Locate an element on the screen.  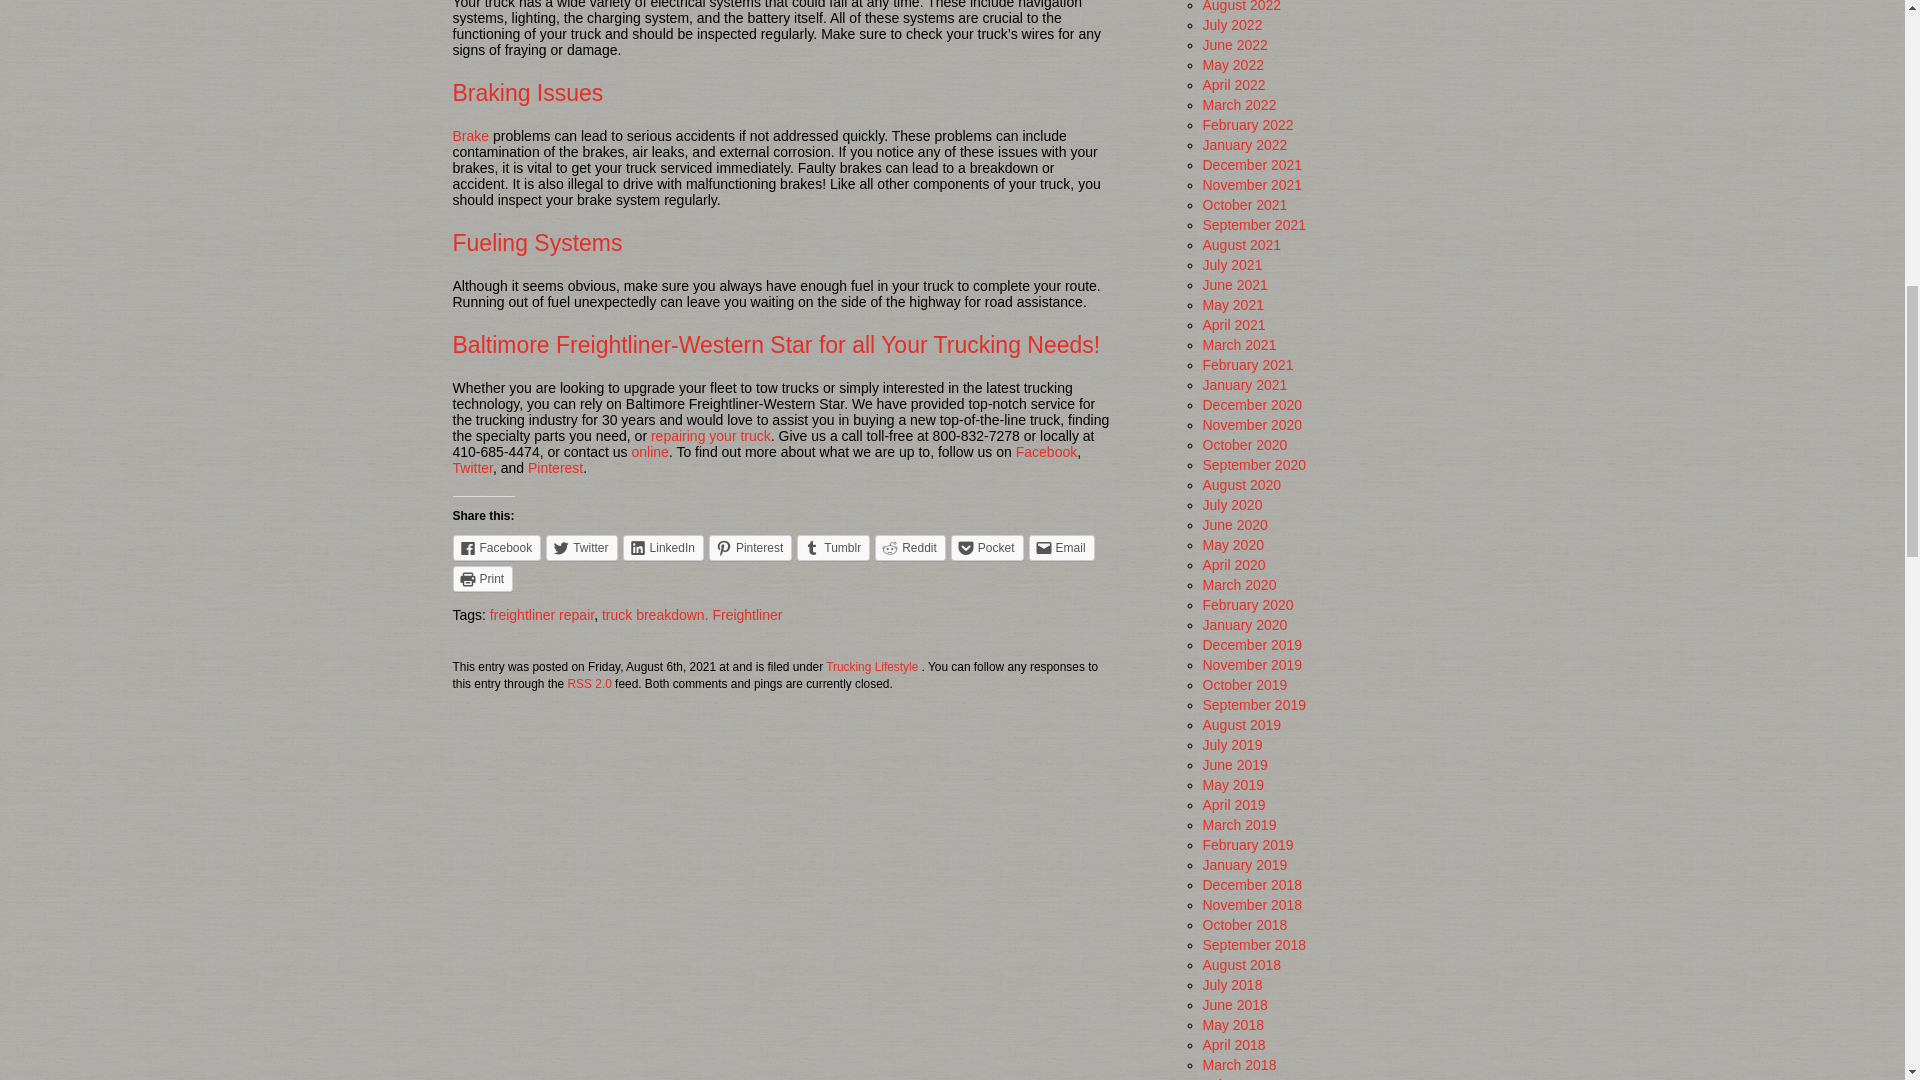
Click to share on Reddit is located at coordinates (910, 547).